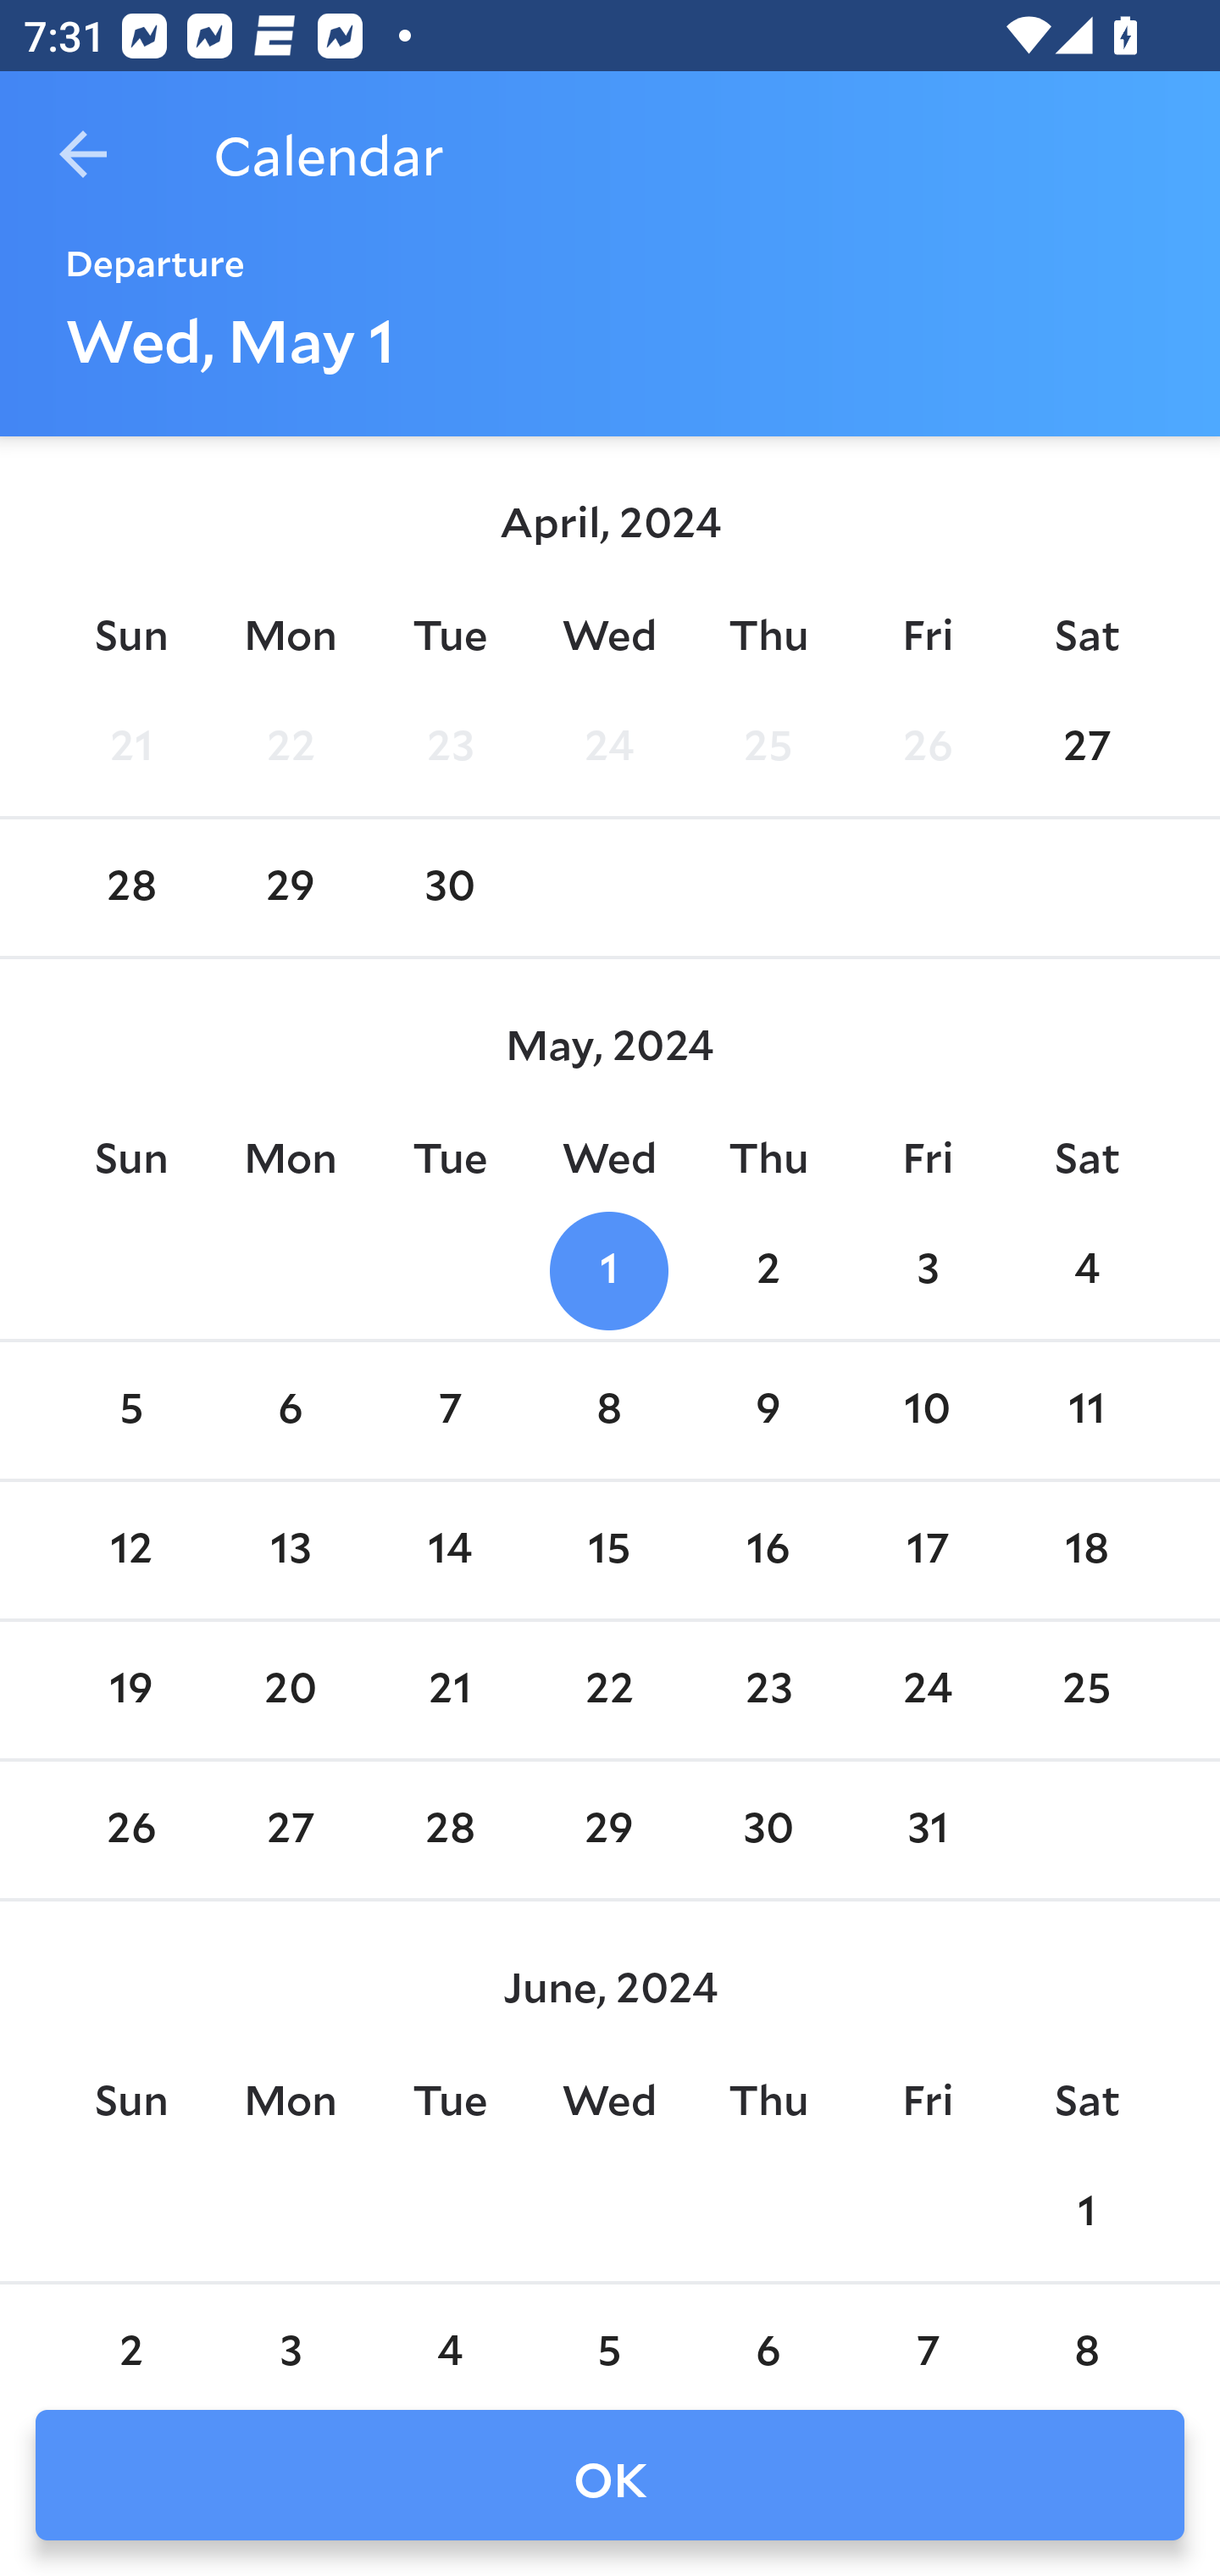 This screenshot has height=2576, width=1220. I want to click on 25, so click(1086, 1690).